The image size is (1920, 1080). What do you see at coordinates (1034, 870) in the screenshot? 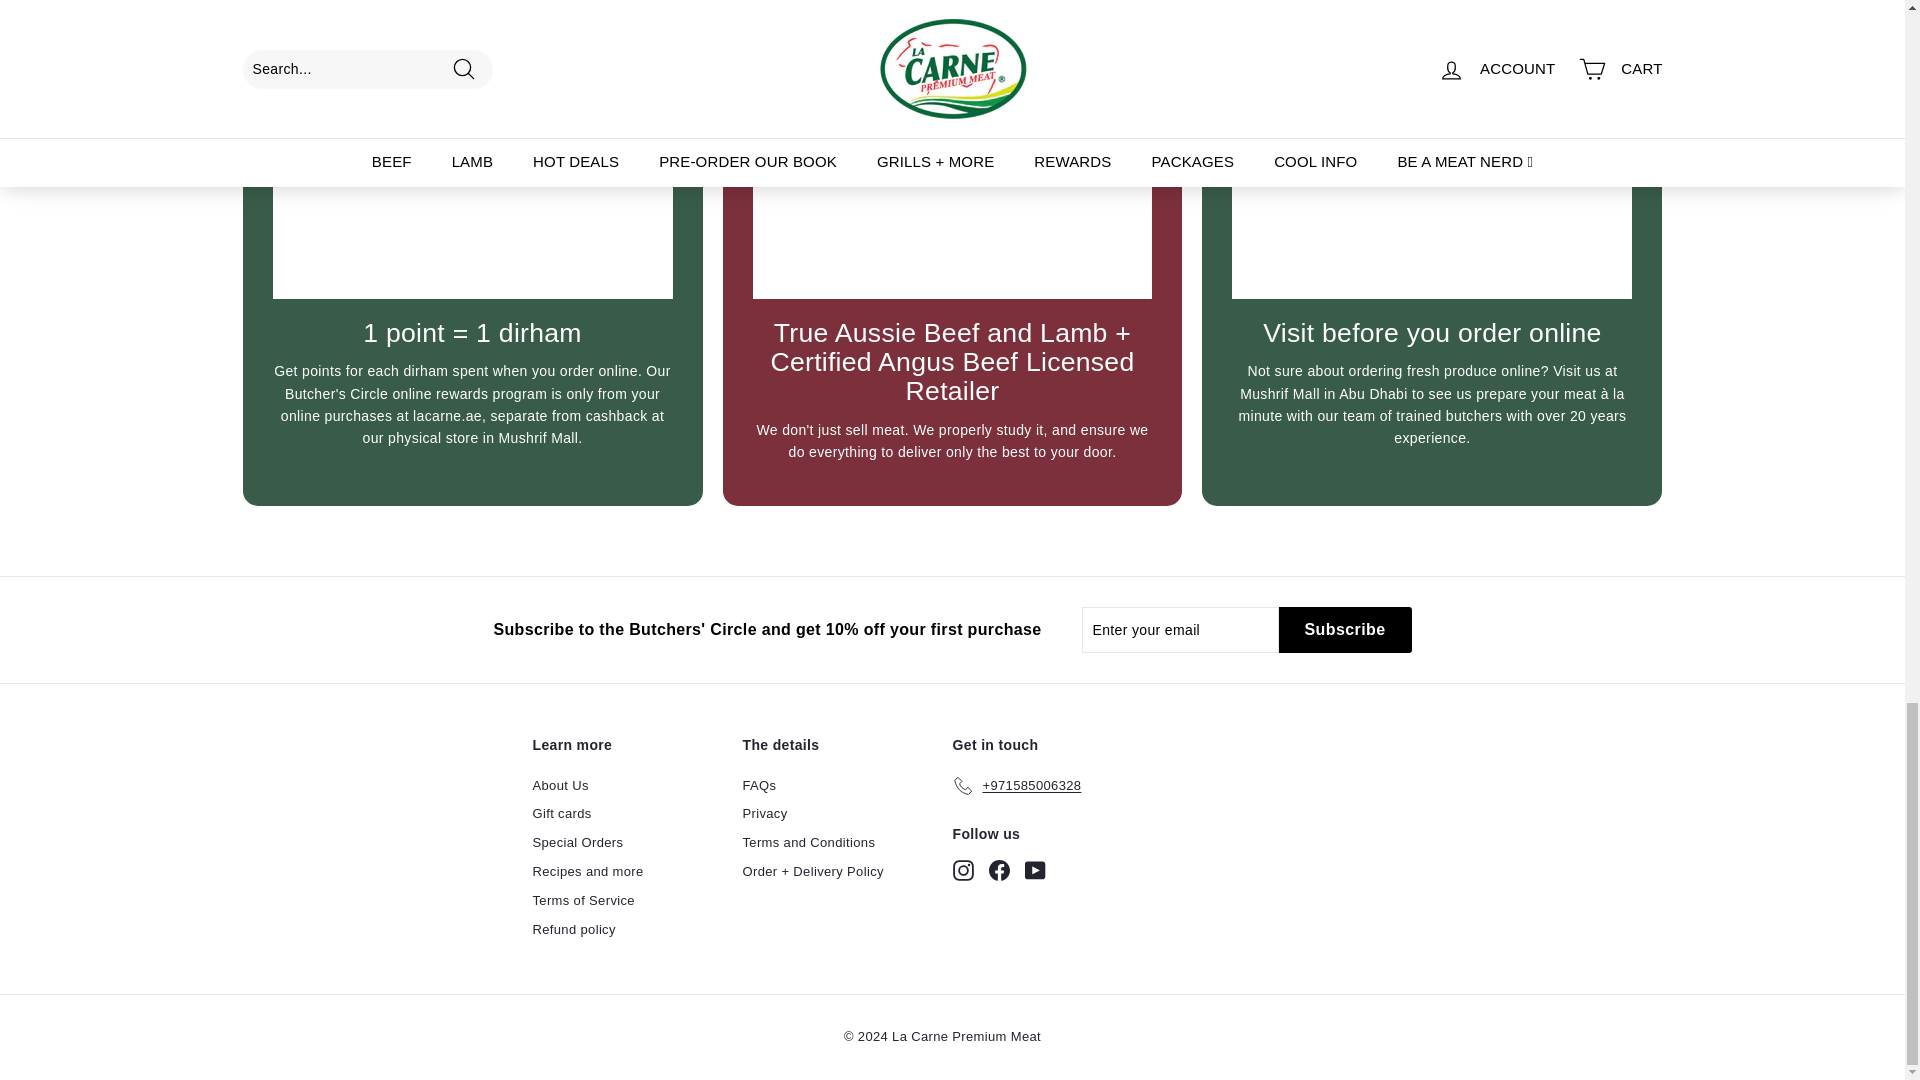
I see `La Carne Premium Meat on YouTube` at bounding box center [1034, 870].